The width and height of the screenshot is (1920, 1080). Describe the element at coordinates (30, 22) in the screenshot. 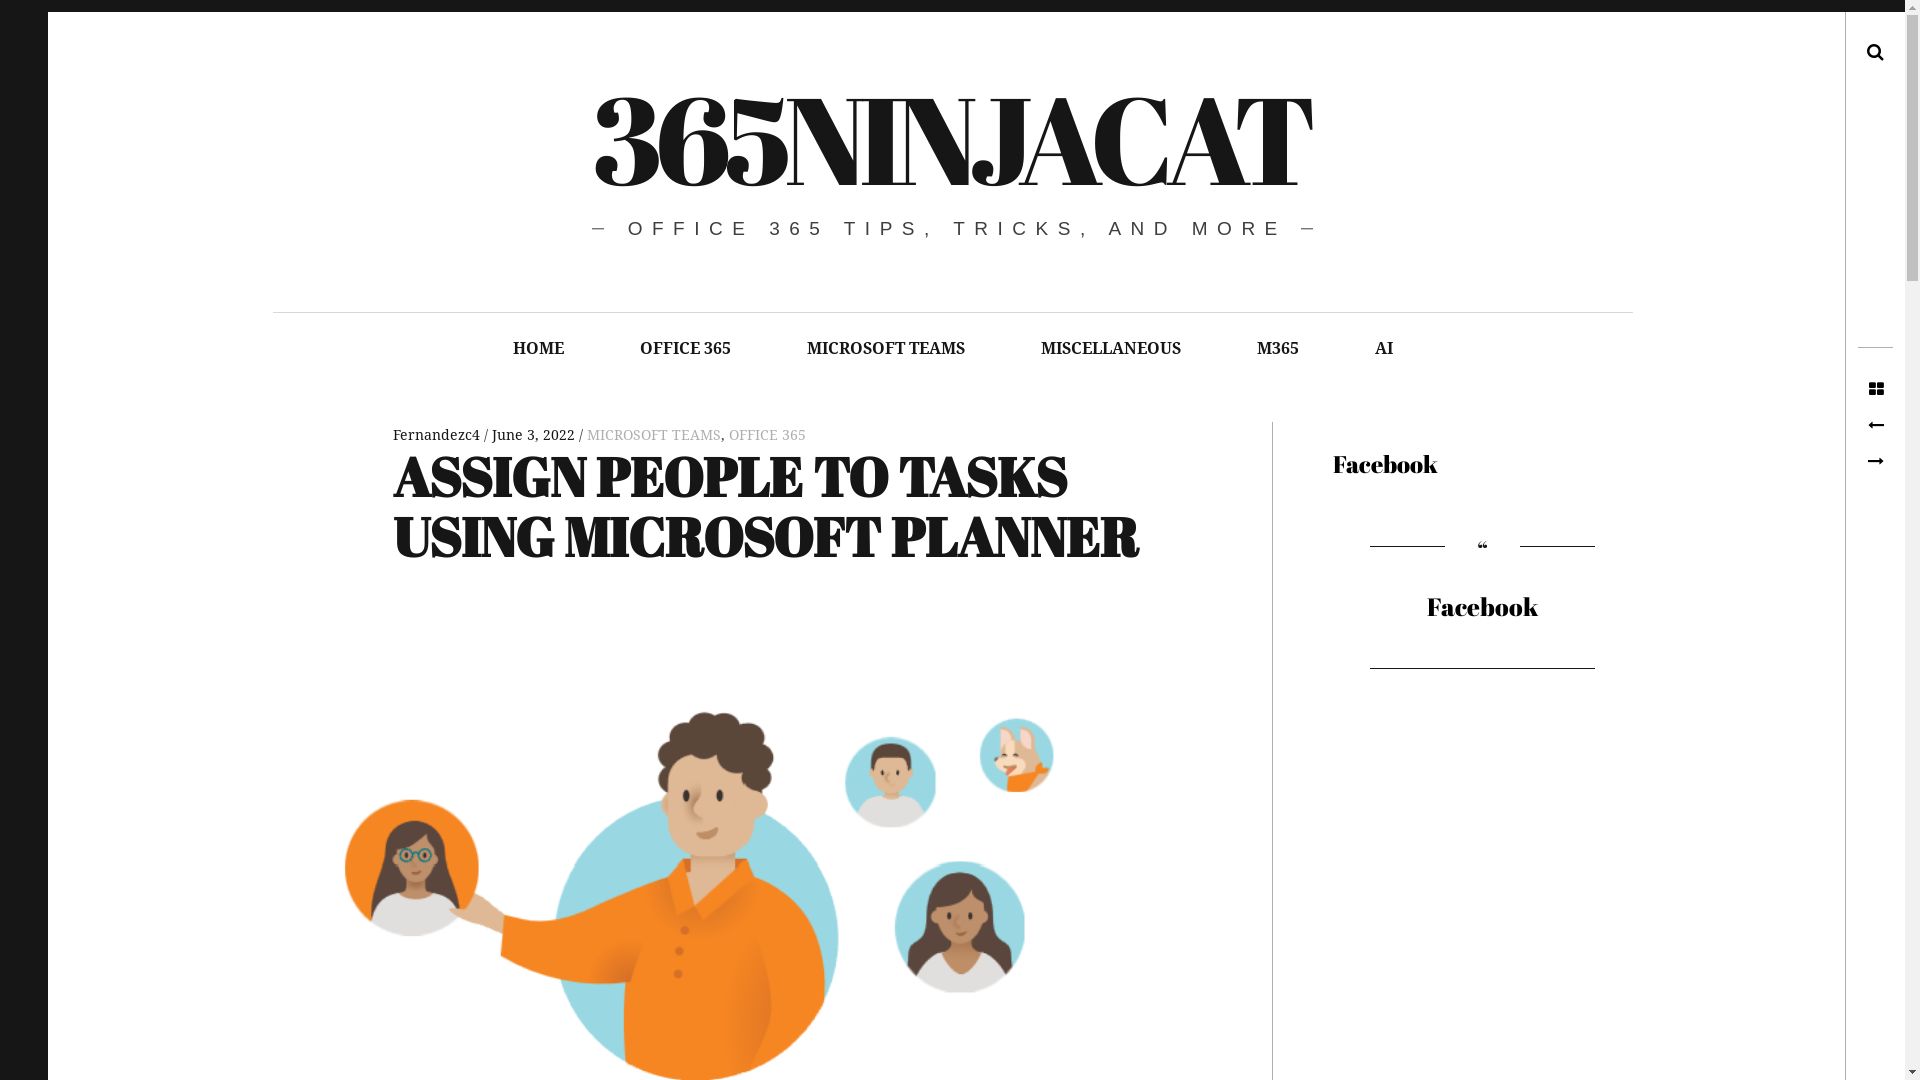

I see `Search` at that location.